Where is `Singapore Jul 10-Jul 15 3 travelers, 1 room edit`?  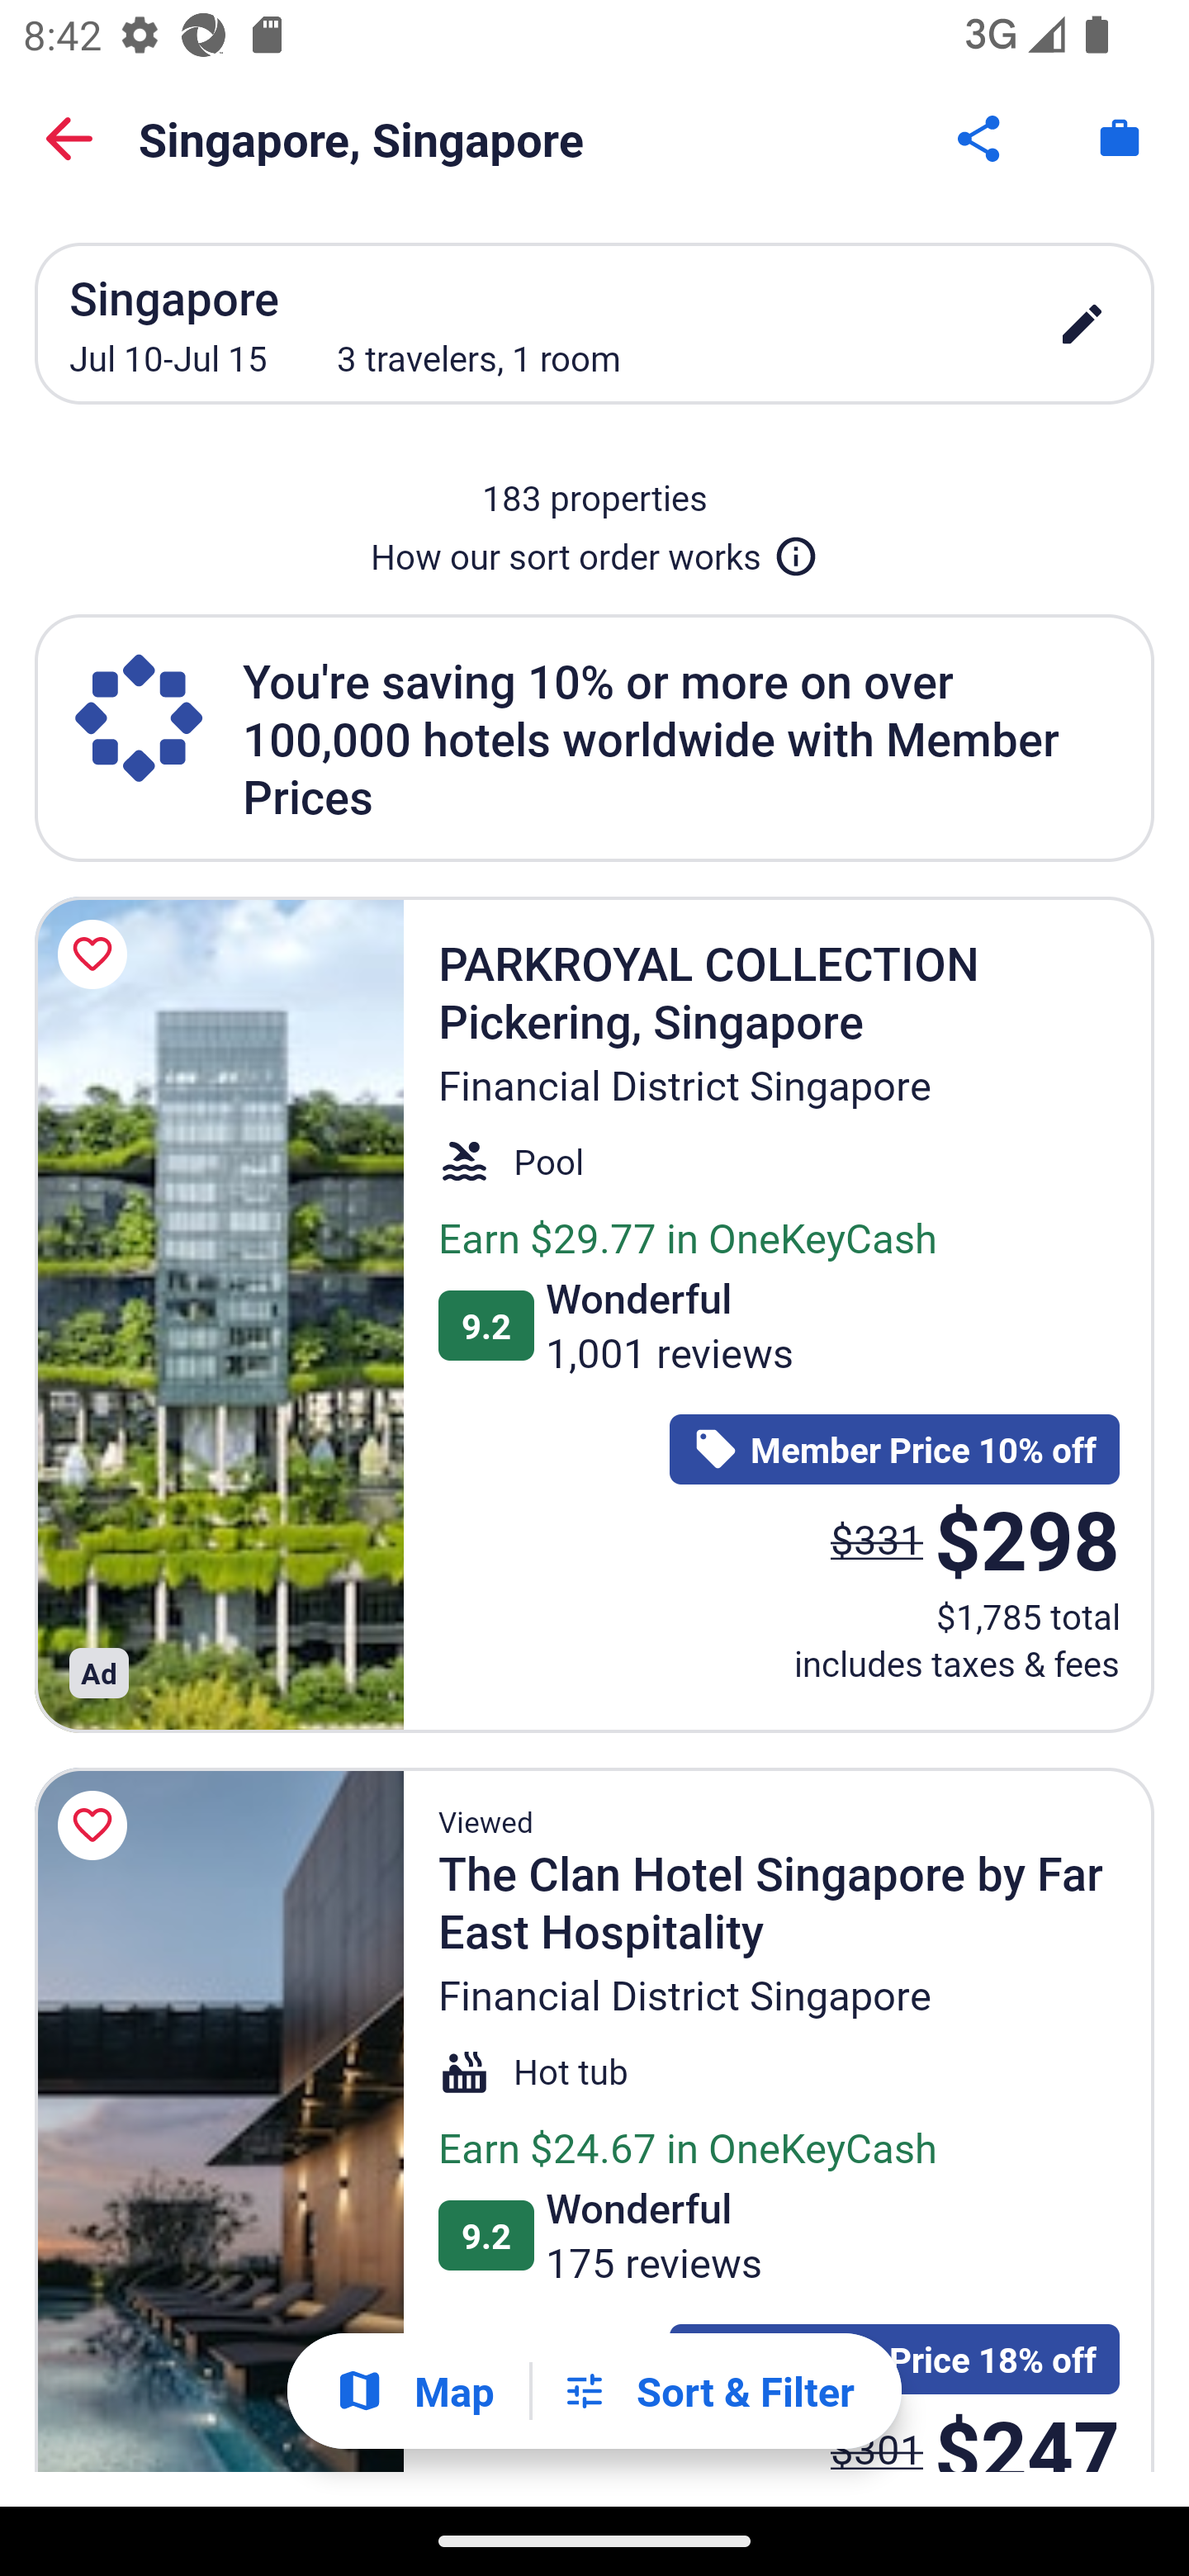 Singapore Jul 10-Jul 15 3 travelers, 1 room edit is located at coordinates (594, 323).